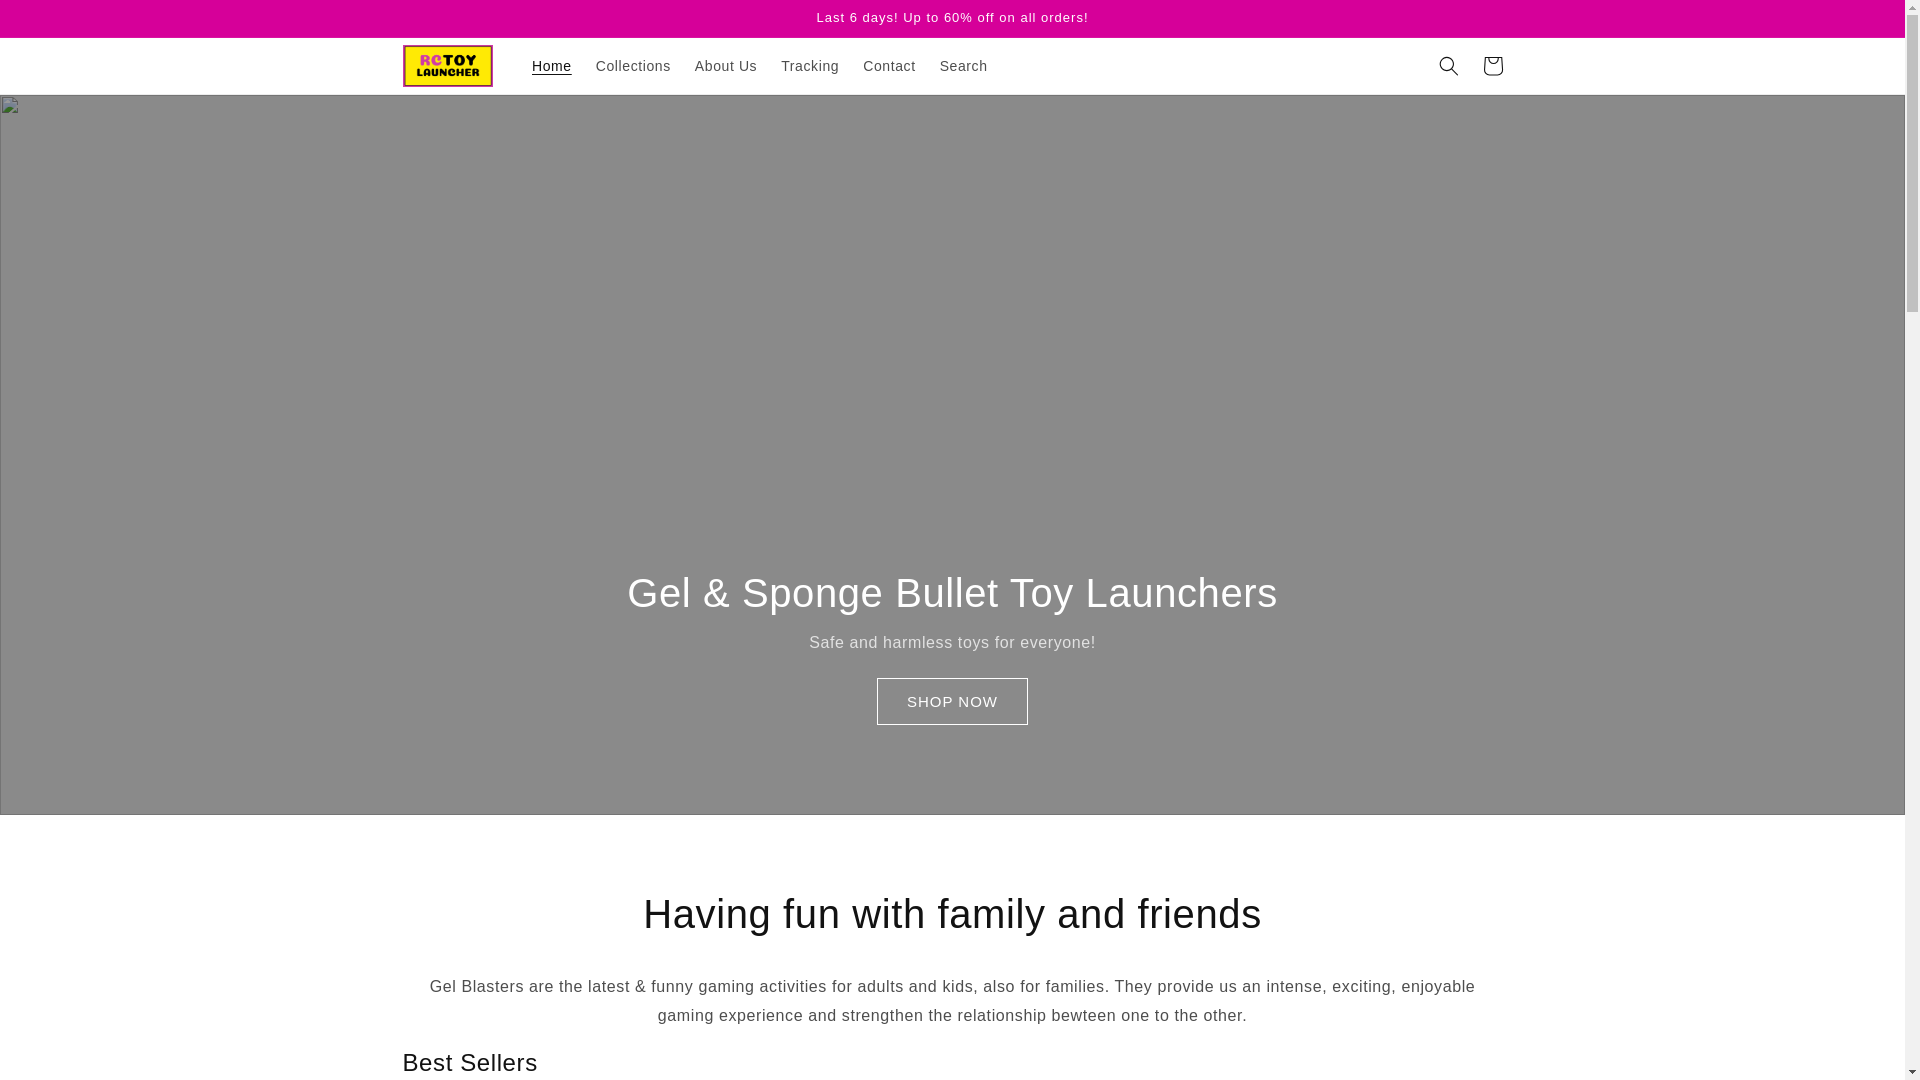 The width and height of the screenshot is (1920, 1080). What do you see at coordinates (726, 66) in the screenshot?
I see `About Us` at bounding box center [726, 66].